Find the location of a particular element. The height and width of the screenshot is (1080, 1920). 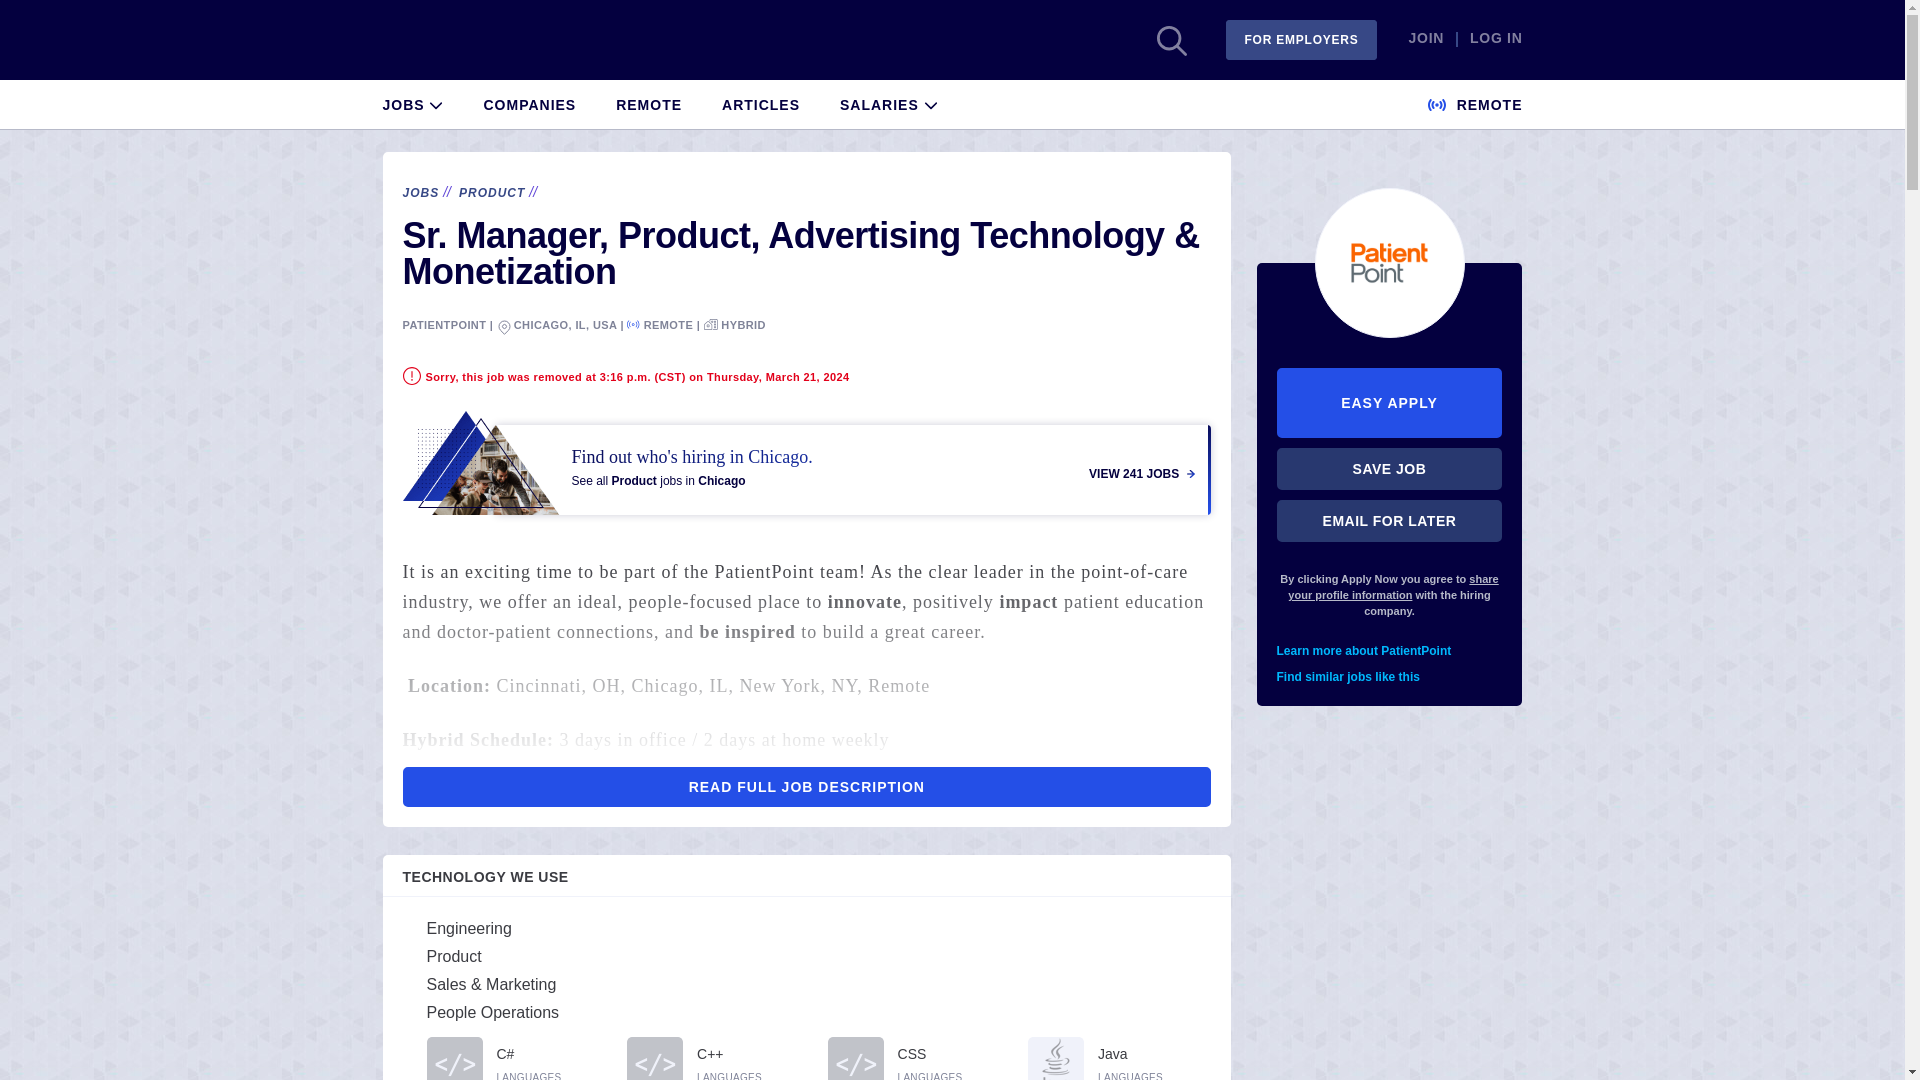

JOBS is located at coordinates (412, 102).